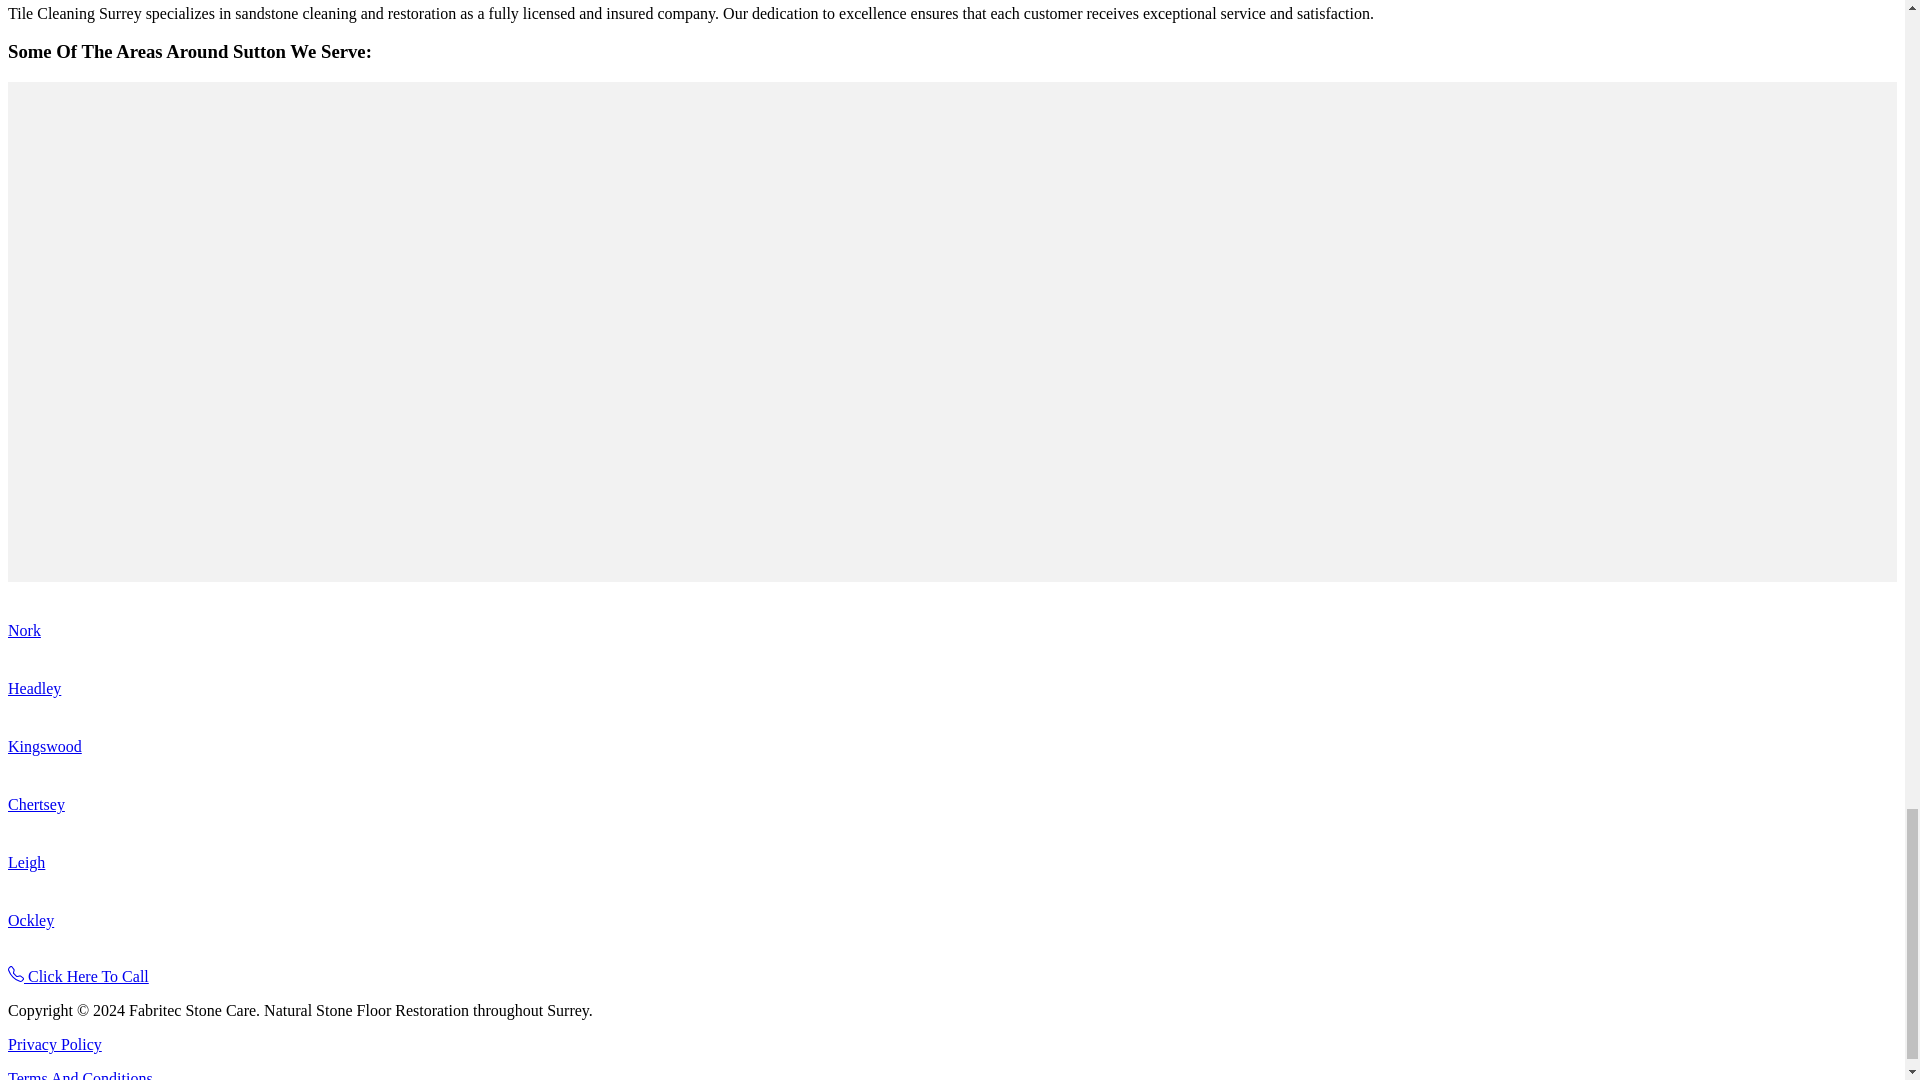 This screenshot has width=1920, height=1080. Describe the element at coordinates (44, 746) in the screenshot. I see `Kingswood` at that location.